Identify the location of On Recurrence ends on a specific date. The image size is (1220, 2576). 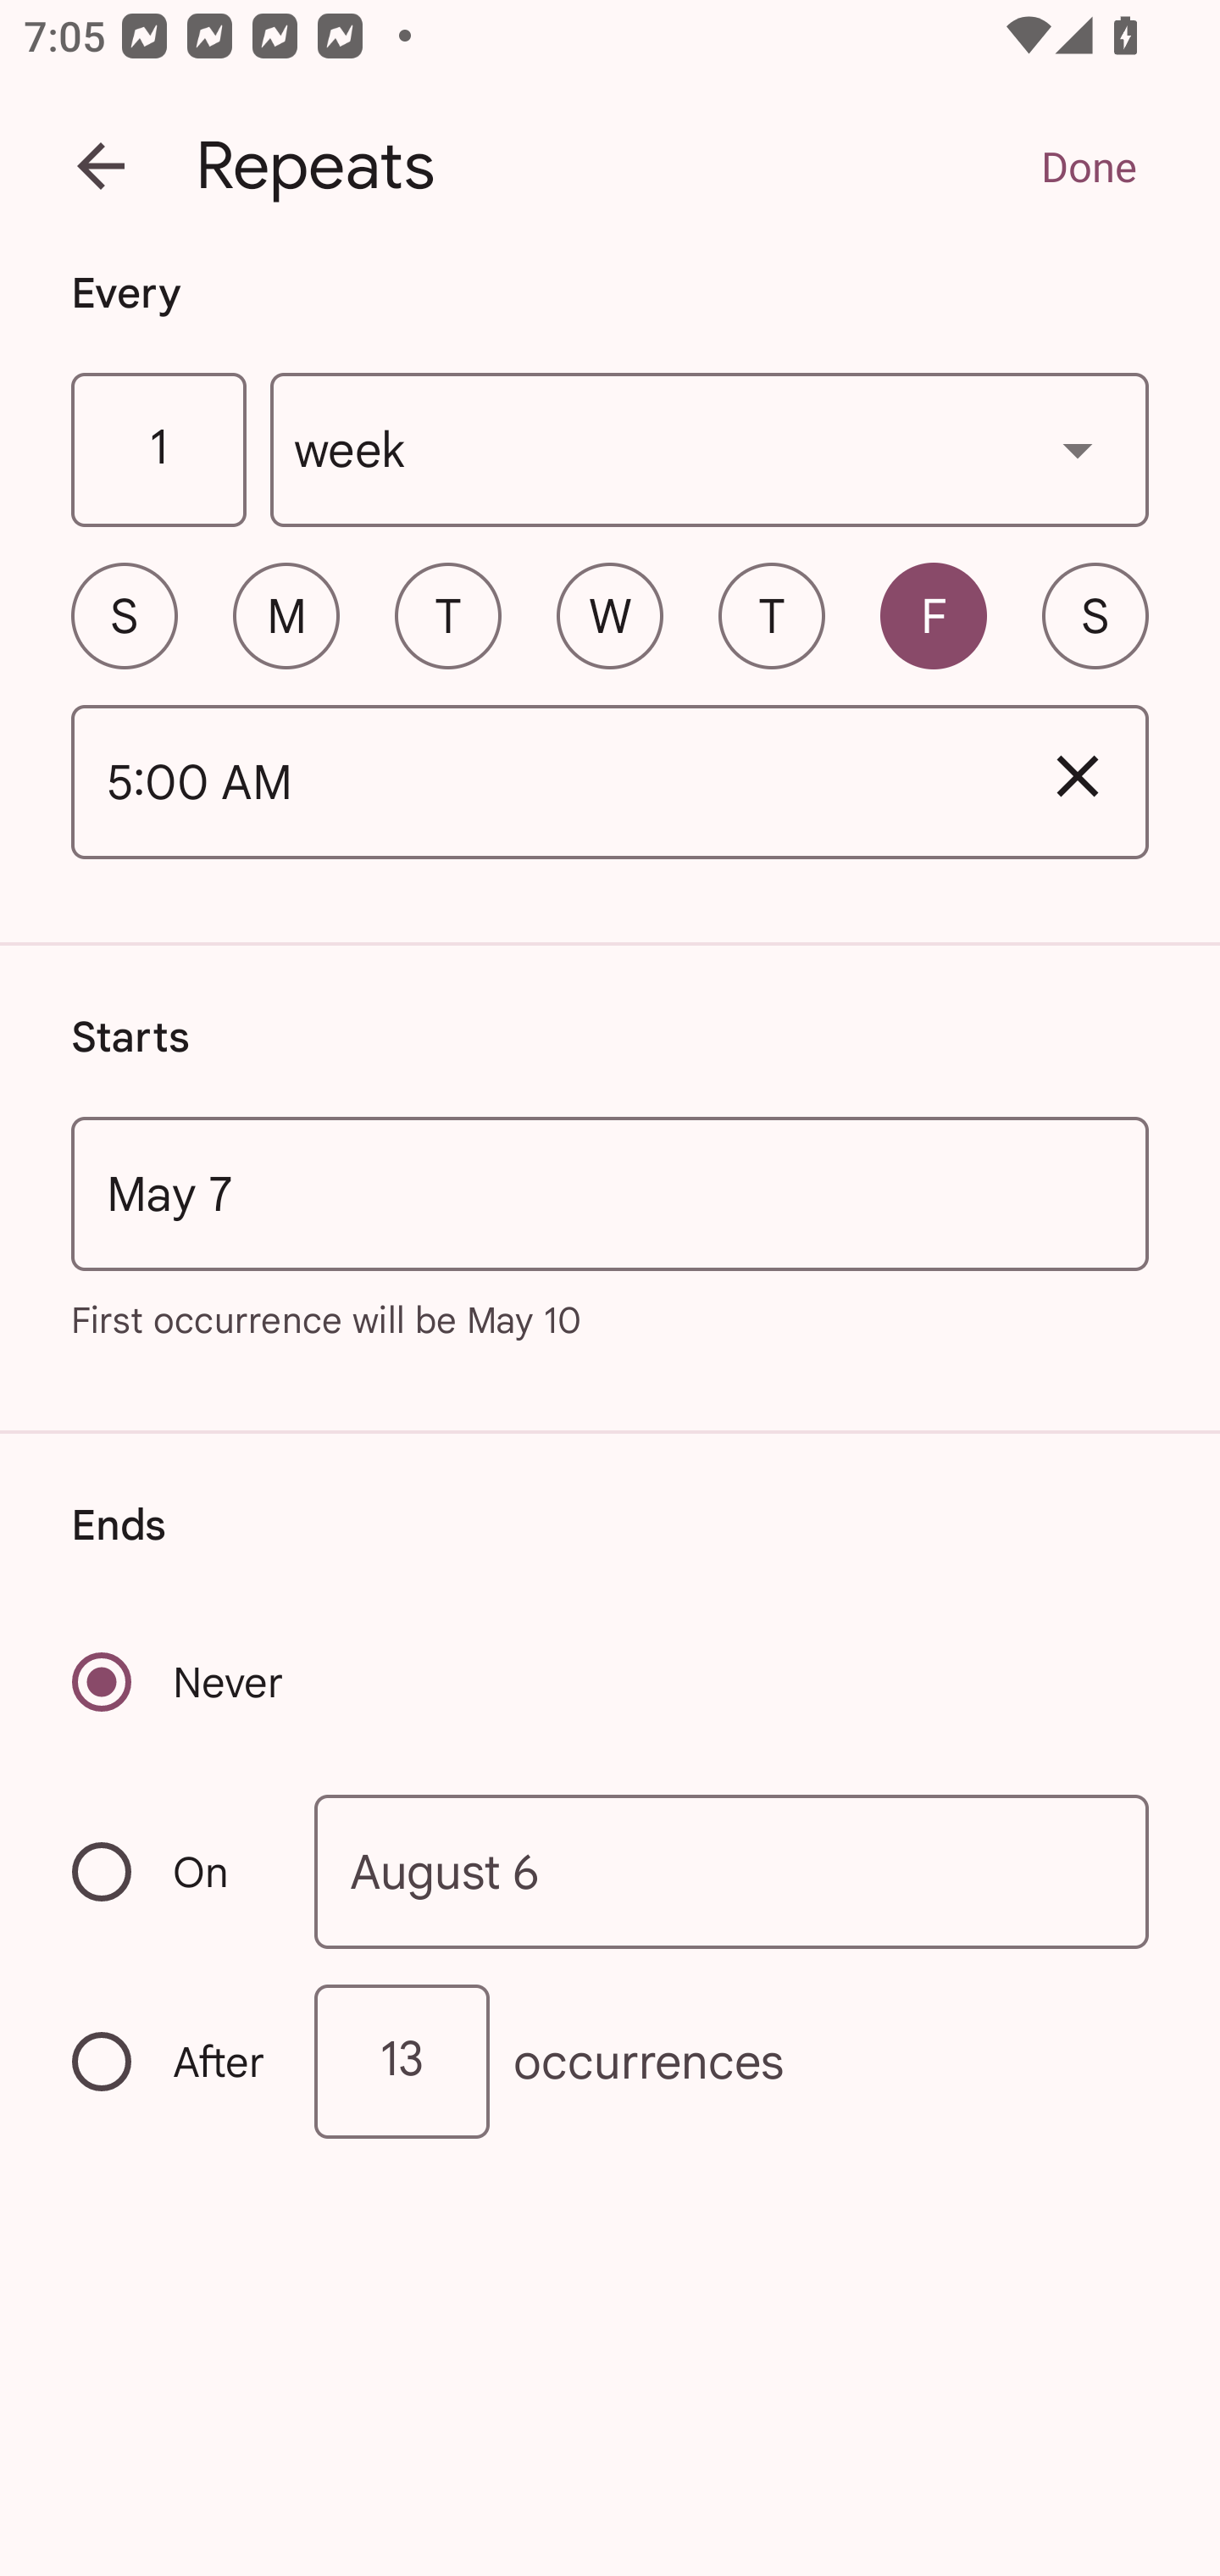
(171, 1871).